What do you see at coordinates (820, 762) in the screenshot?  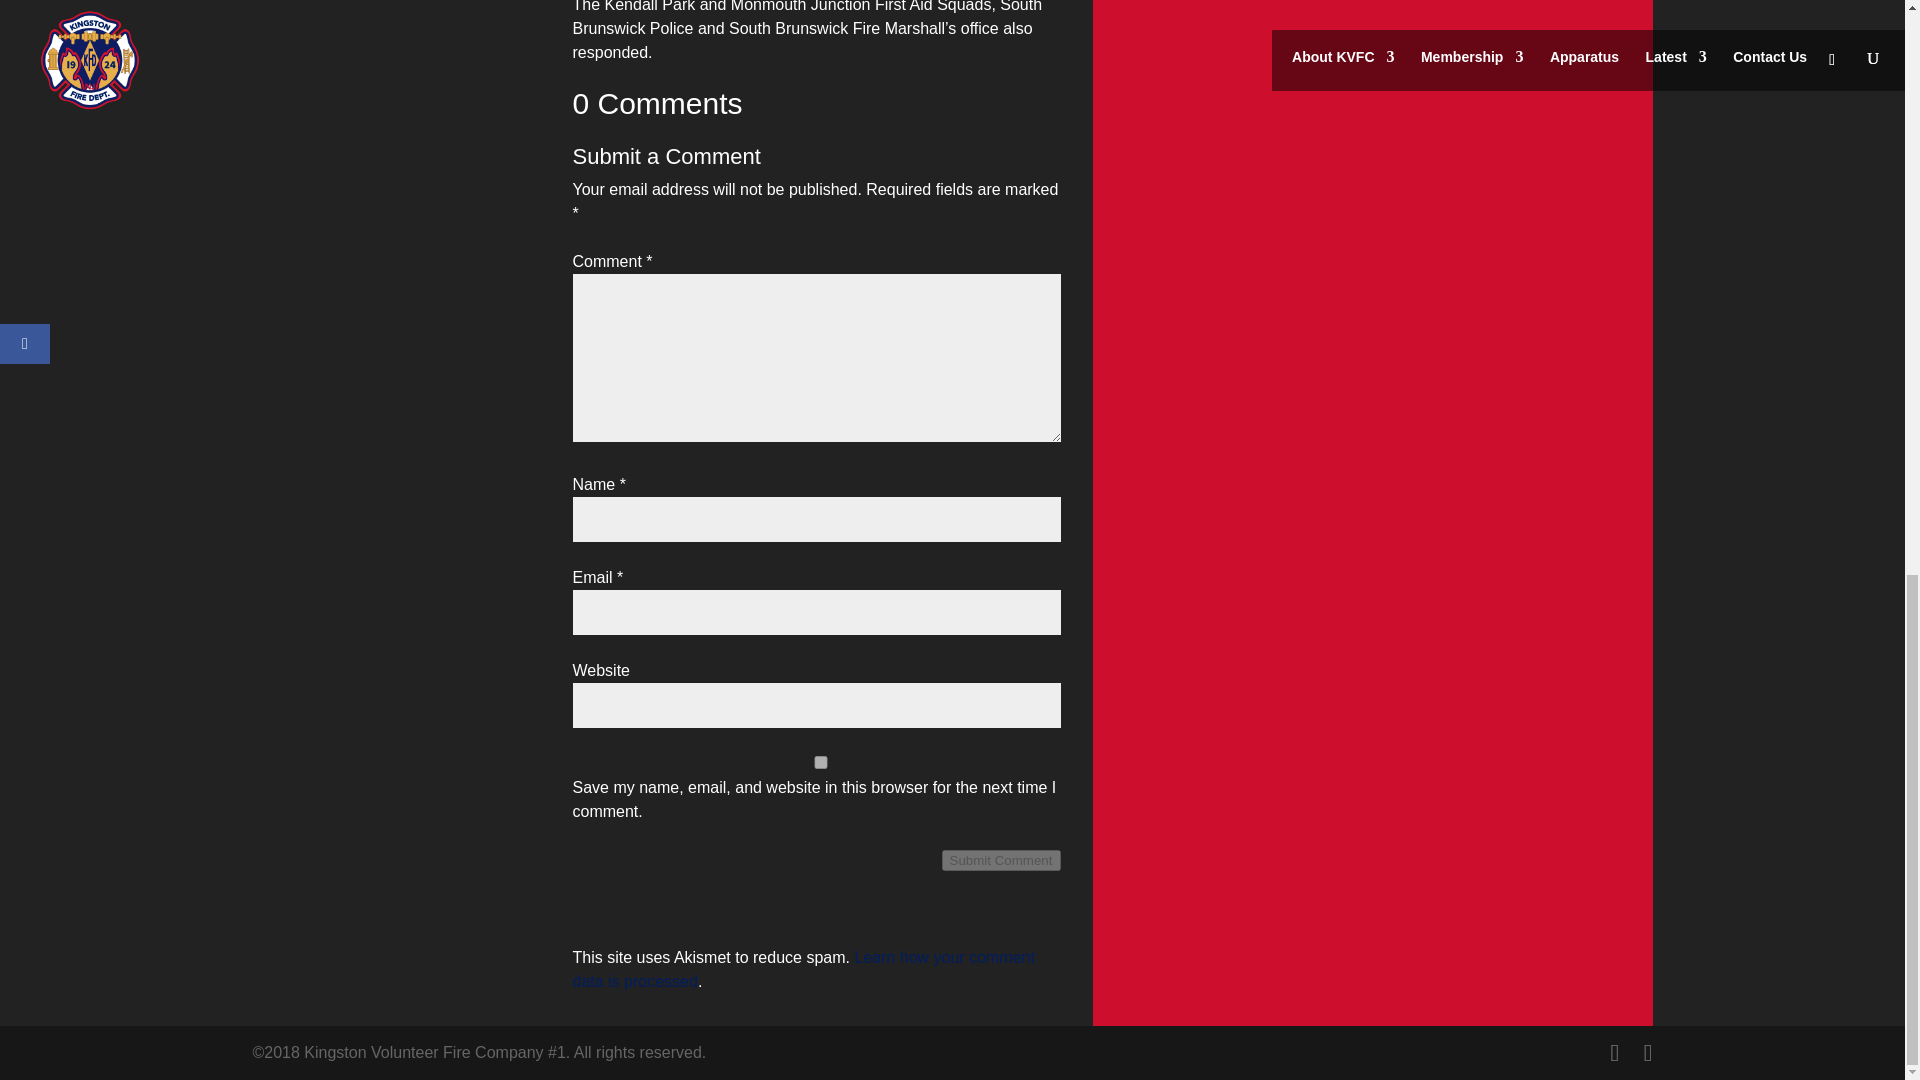 I see `yes` at bounding box center [820, 762].